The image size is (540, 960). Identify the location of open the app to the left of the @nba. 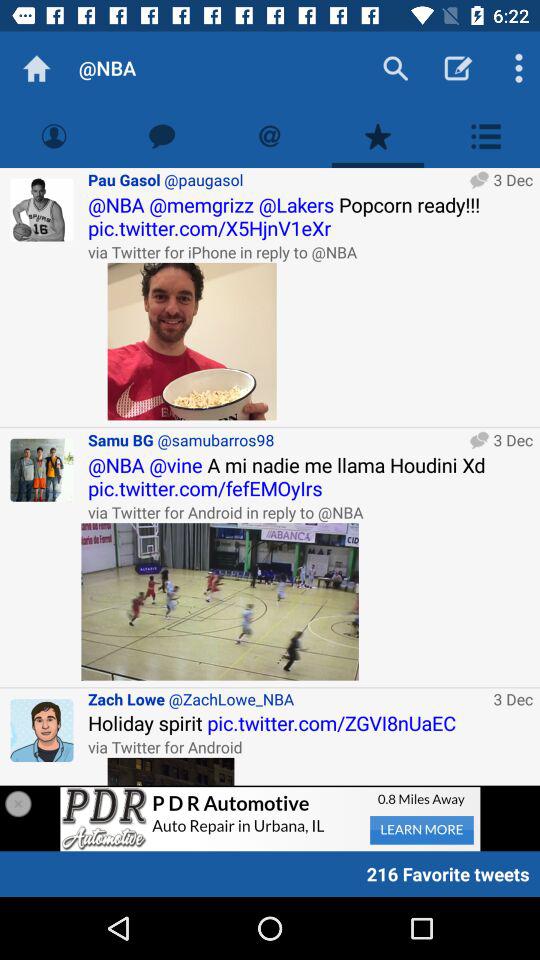
(36, 68).